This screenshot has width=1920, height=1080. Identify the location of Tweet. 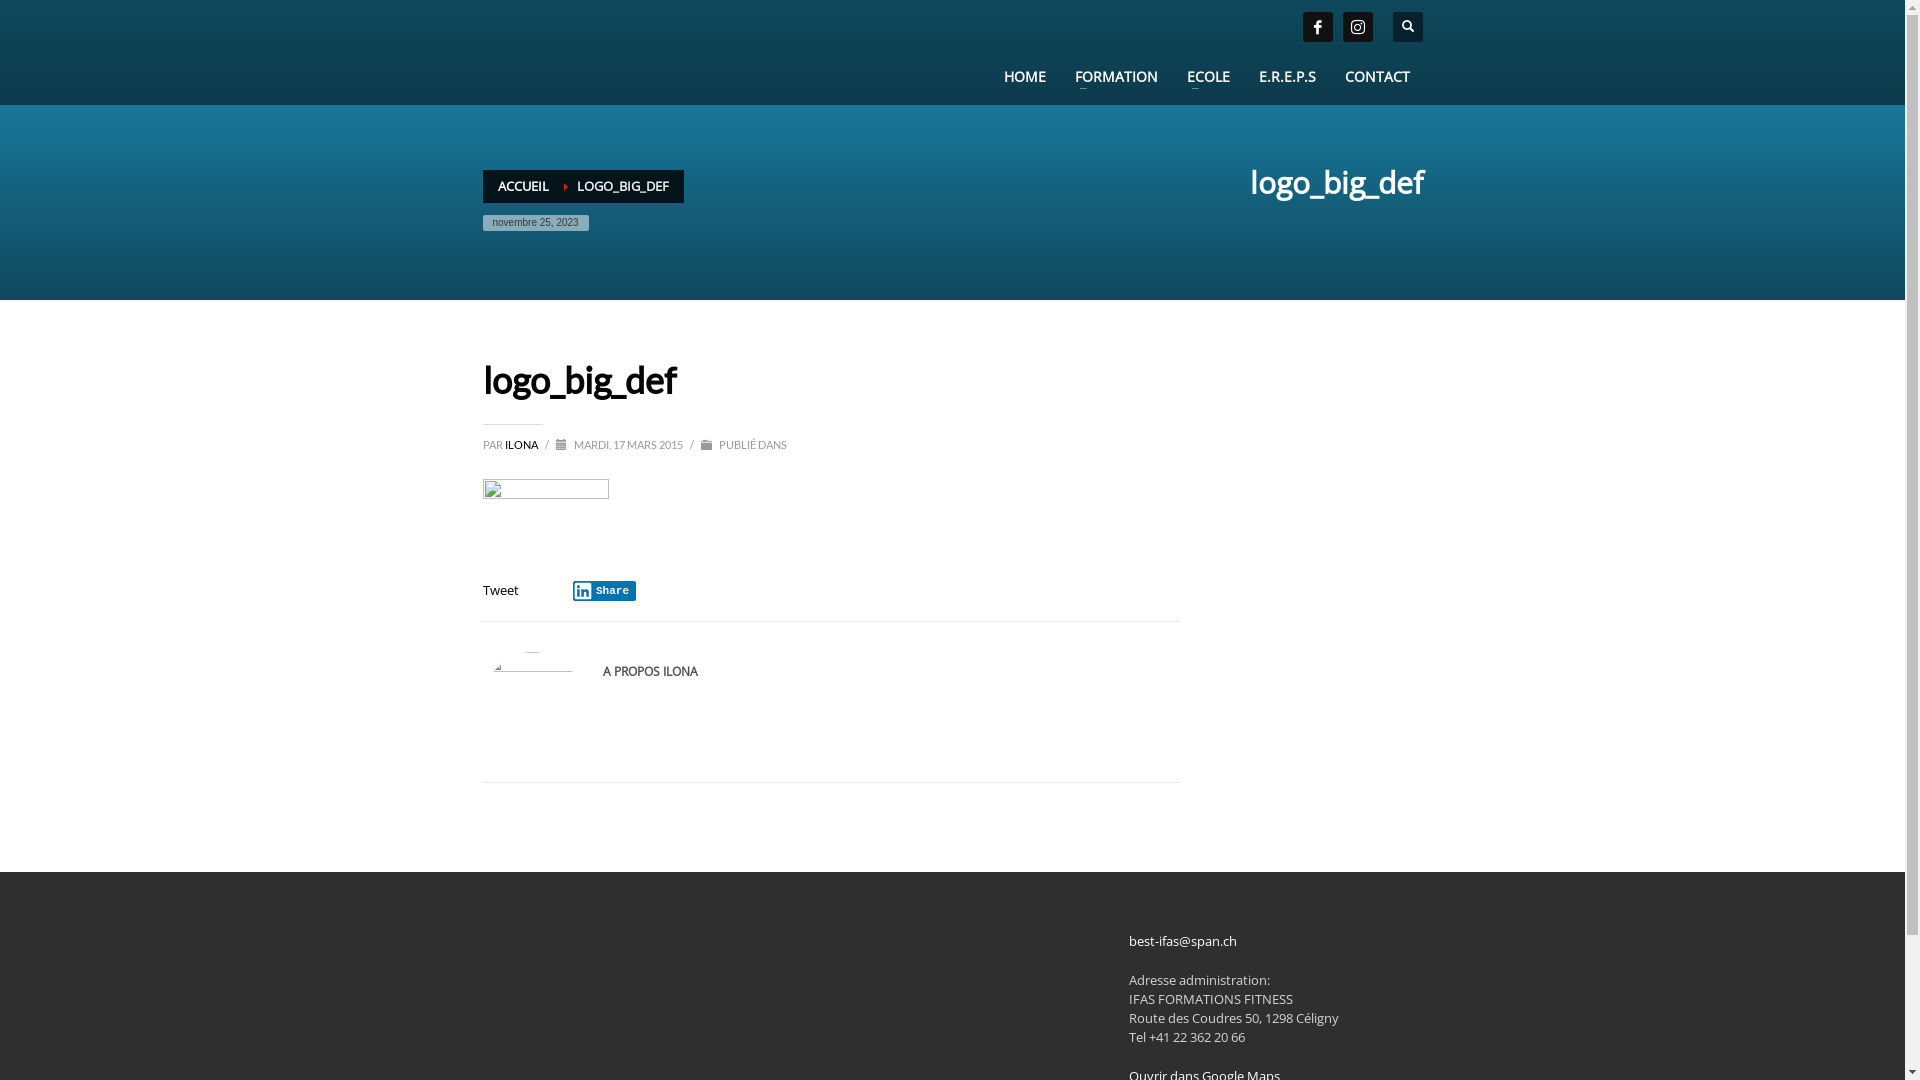
(500, 590).